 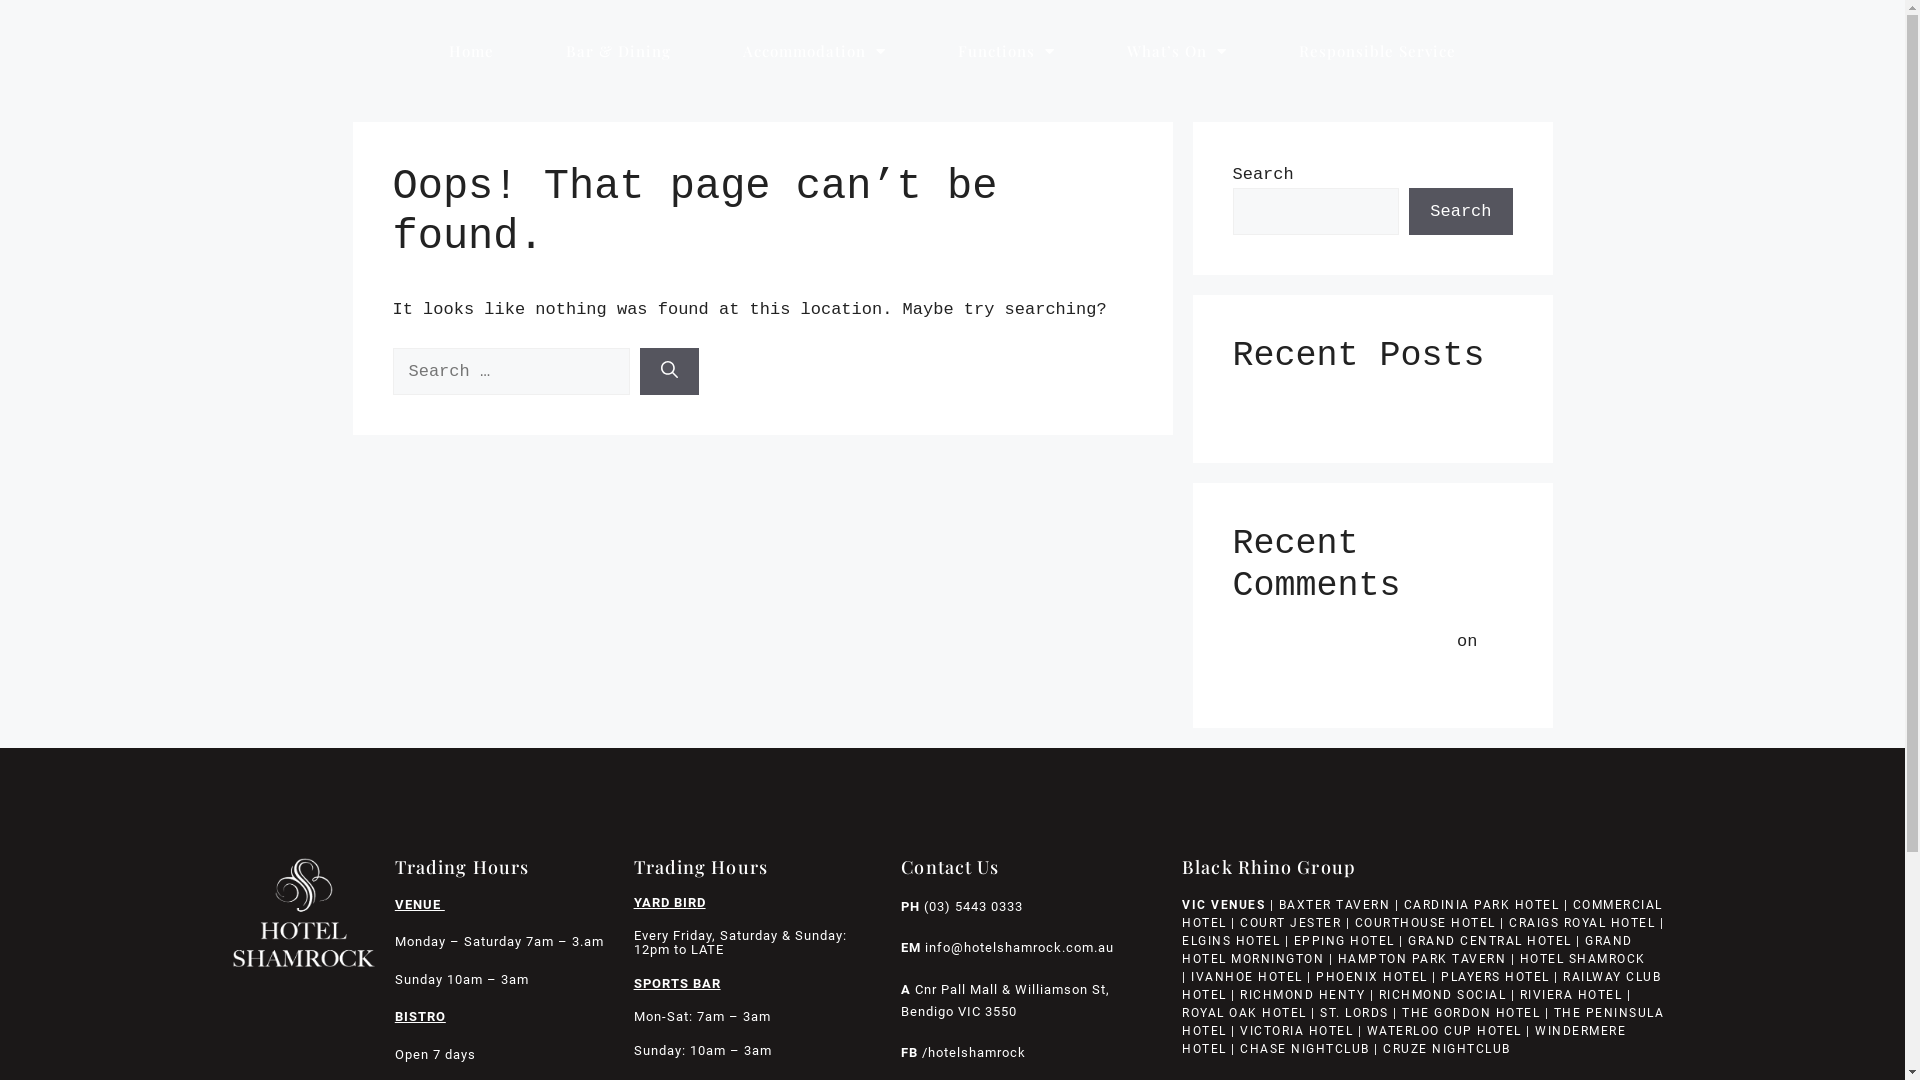 What do you see at coordinates (1302, 995) in the screenshot?
I see `RICHMOND HENTY` at bounding box center [1302, 995].